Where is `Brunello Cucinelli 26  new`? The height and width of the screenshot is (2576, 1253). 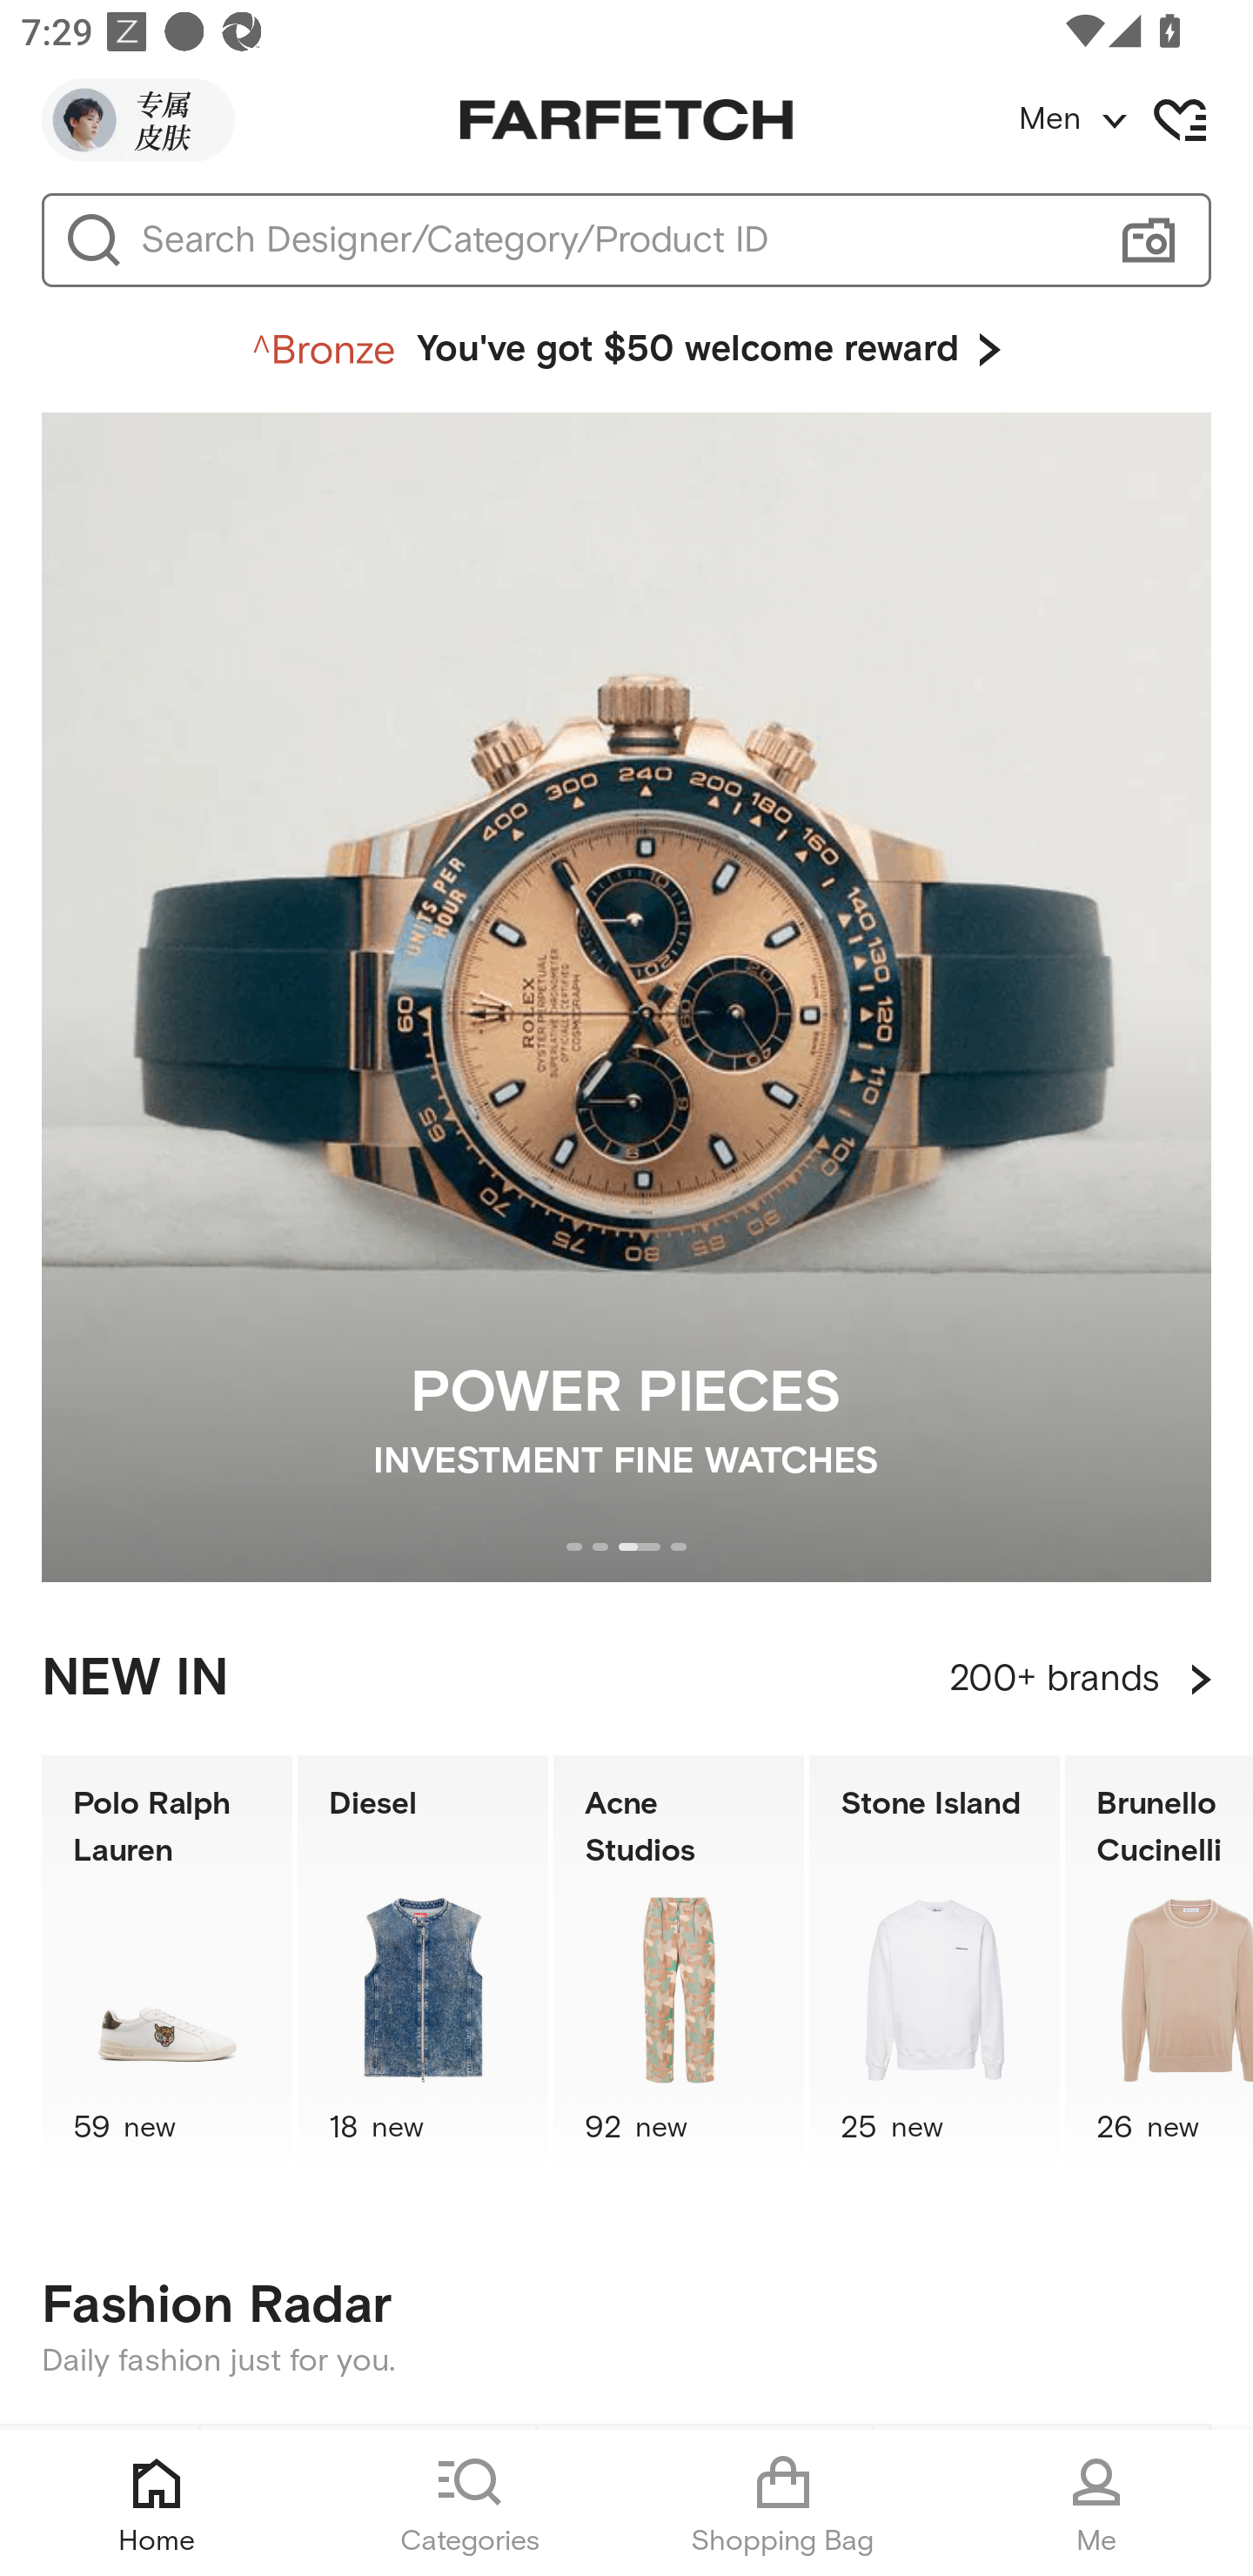
Brunello Cucinelli 26  new is located at coordinates (1159, 1967).